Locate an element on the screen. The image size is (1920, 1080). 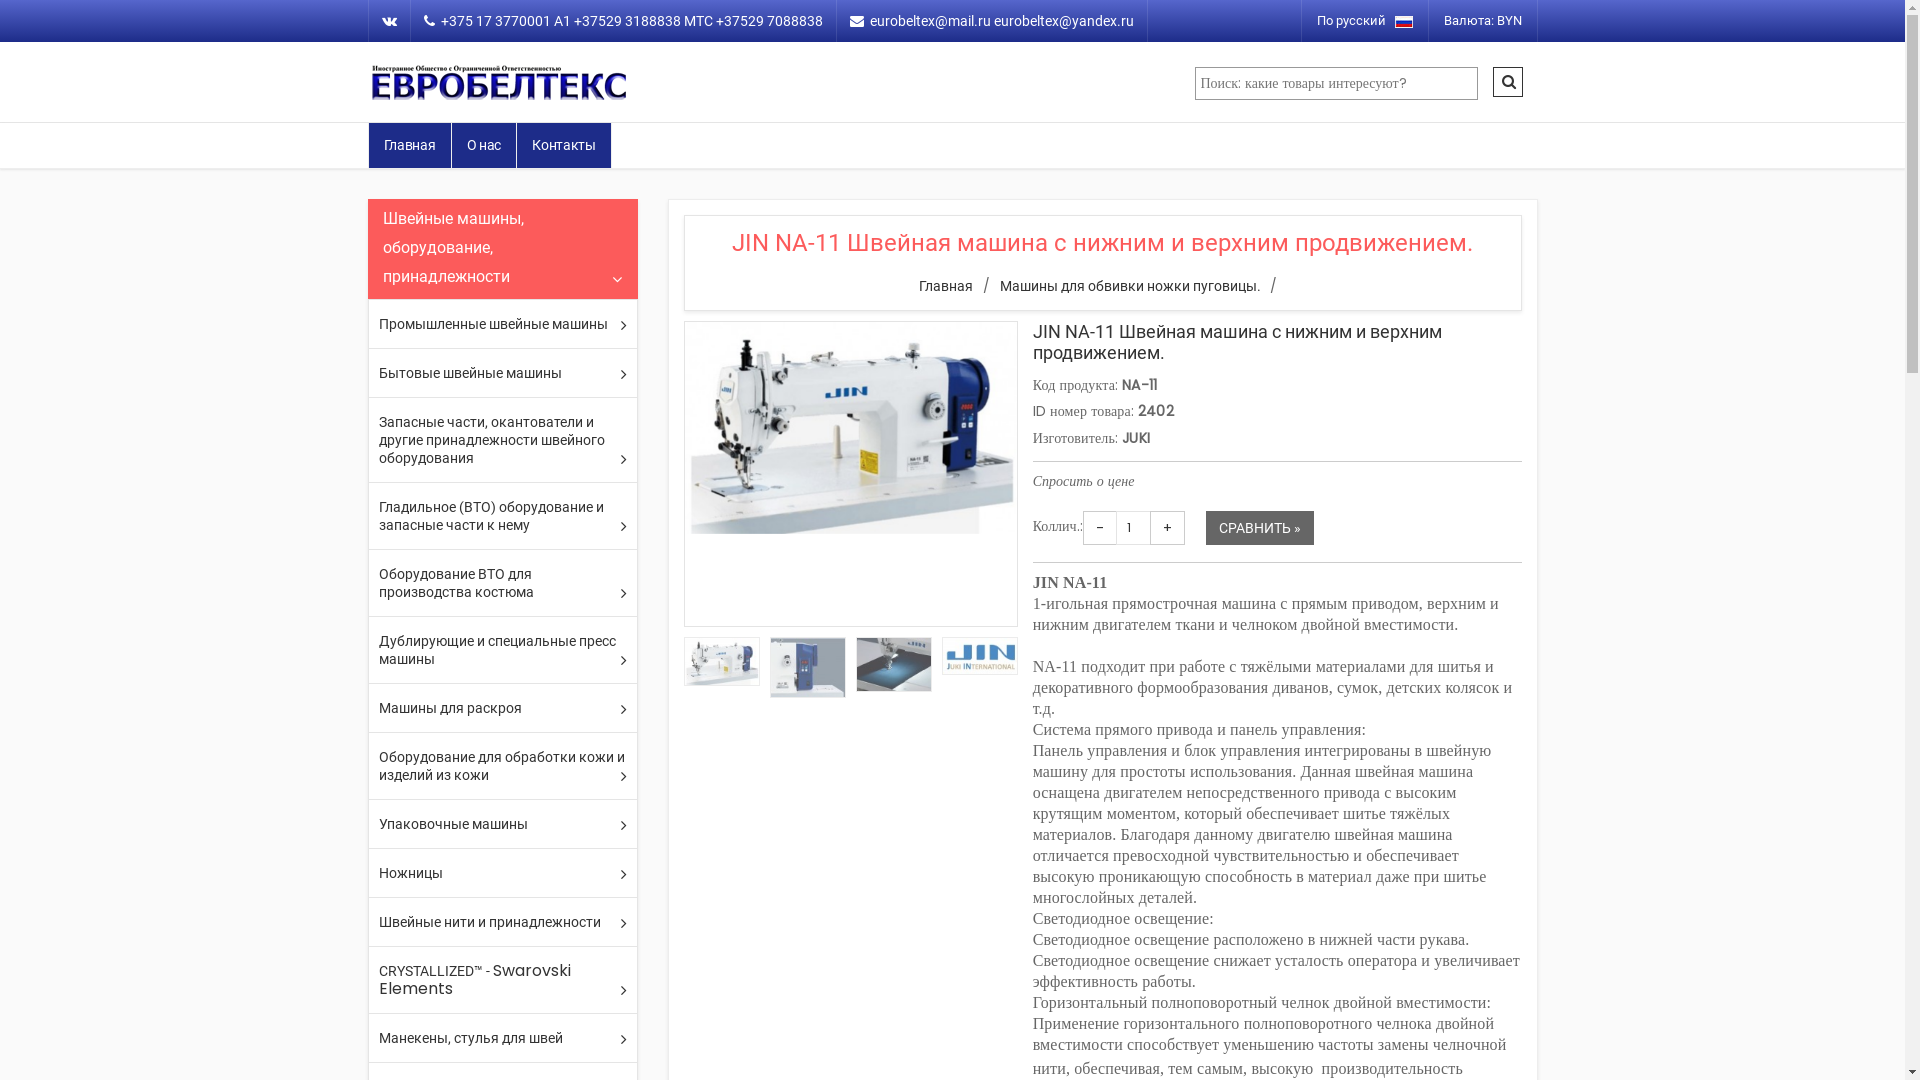
+ is located at coordinates (1168, 528).